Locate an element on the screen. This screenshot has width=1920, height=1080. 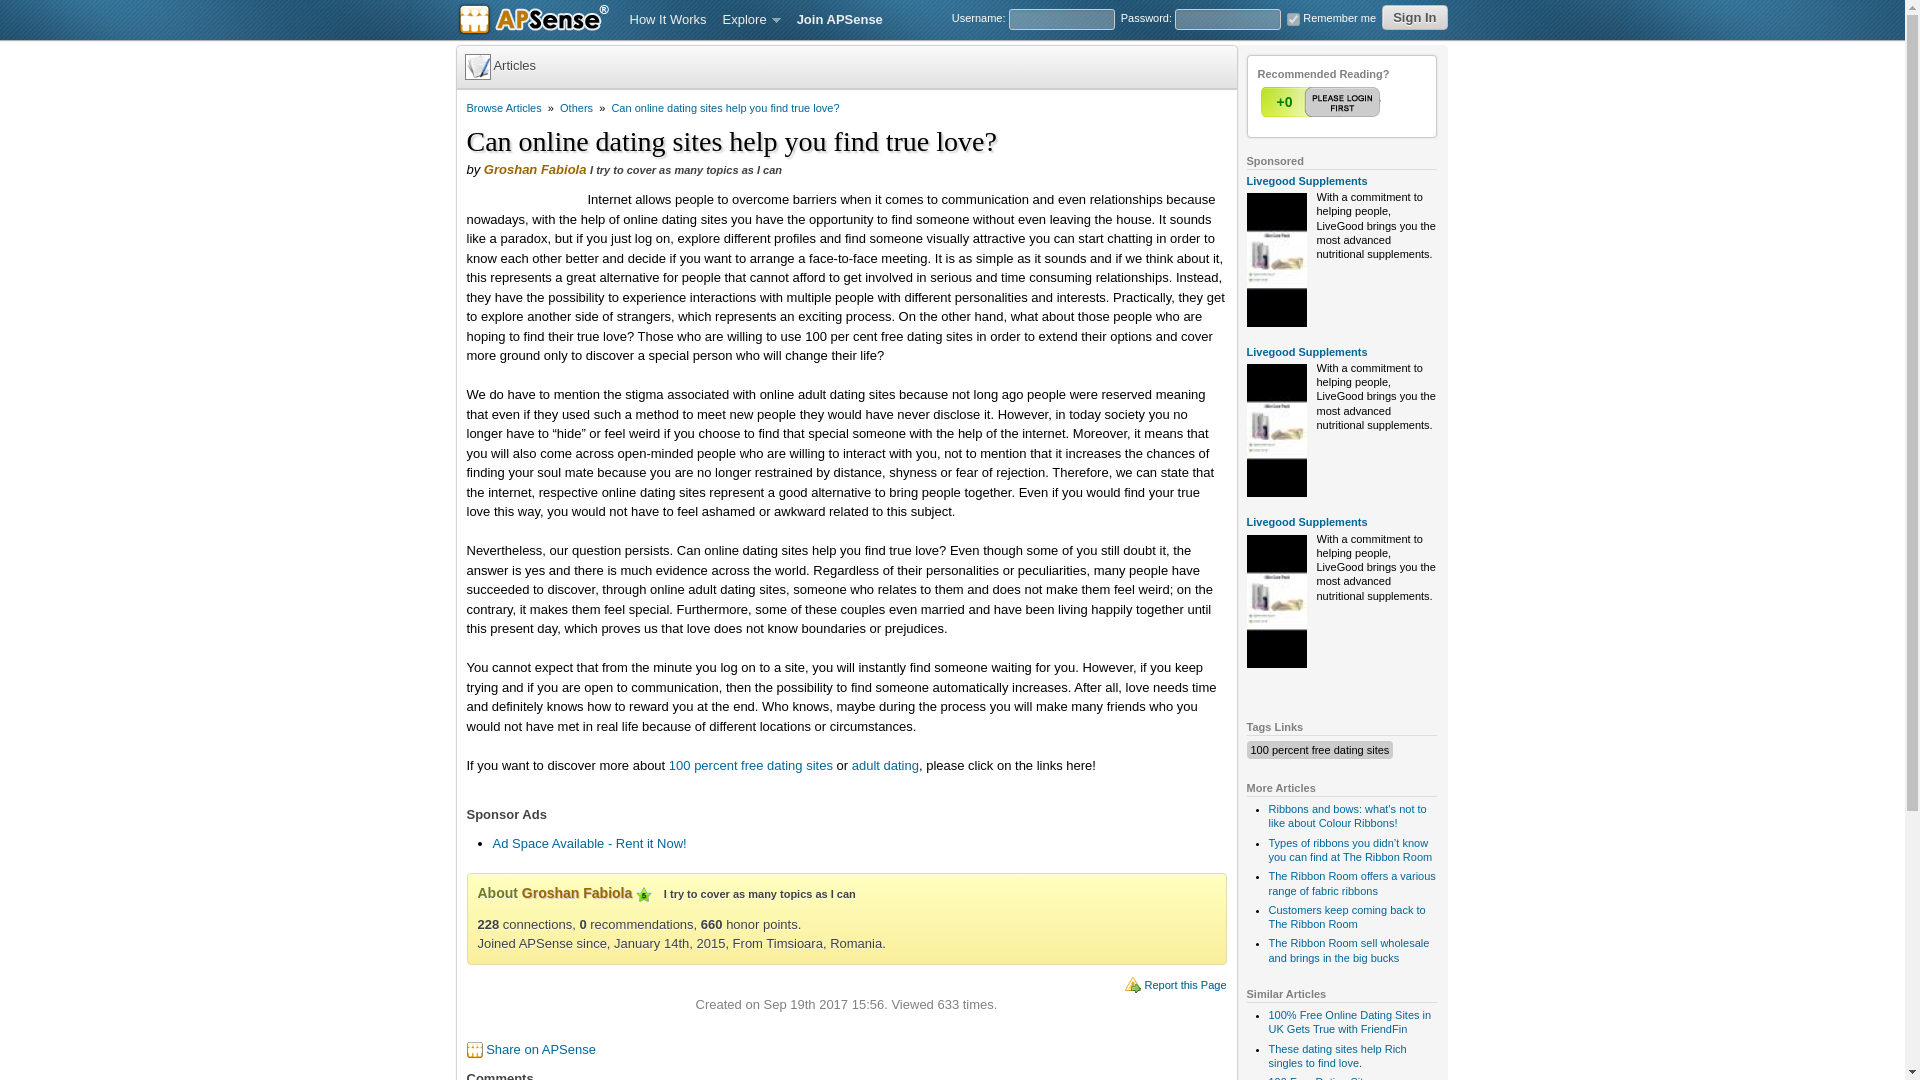
1 is located at coordinates (1292, 18).